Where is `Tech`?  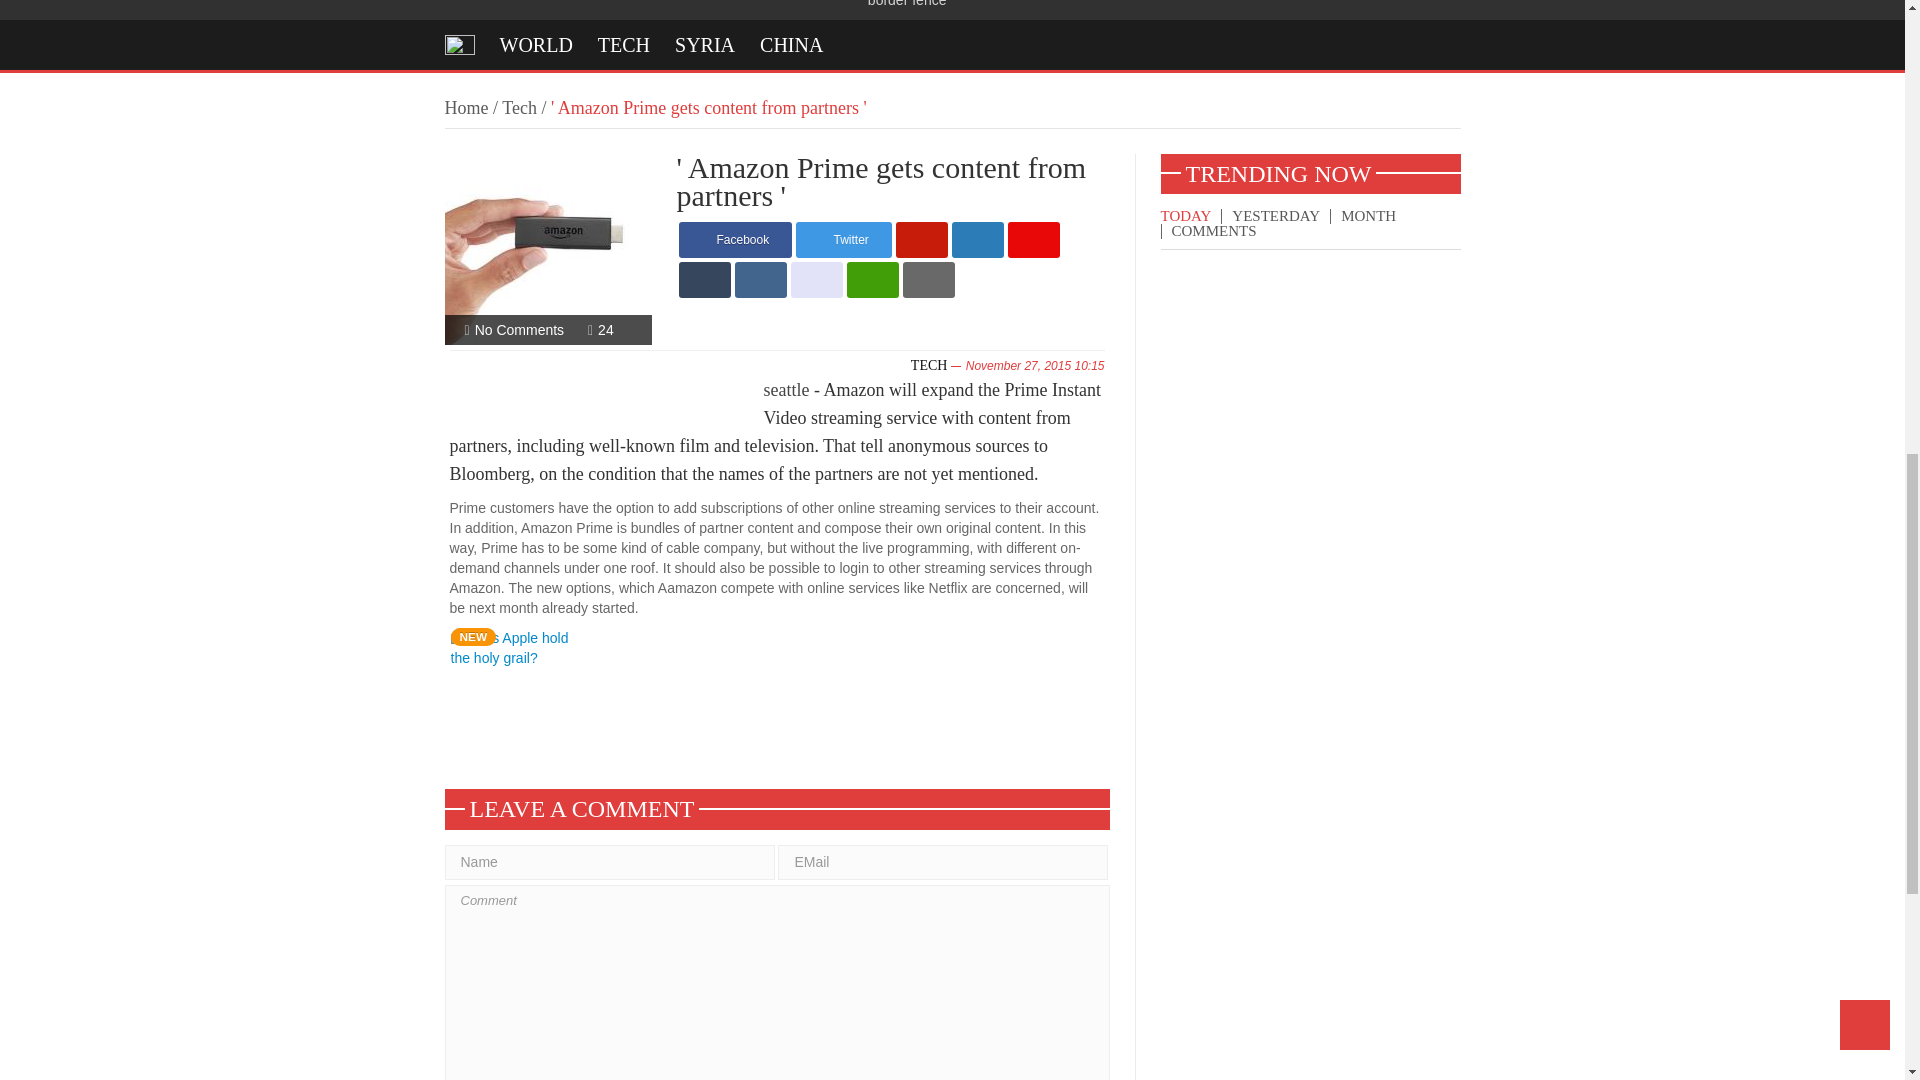 Tech is located at coordinates (519, 108).